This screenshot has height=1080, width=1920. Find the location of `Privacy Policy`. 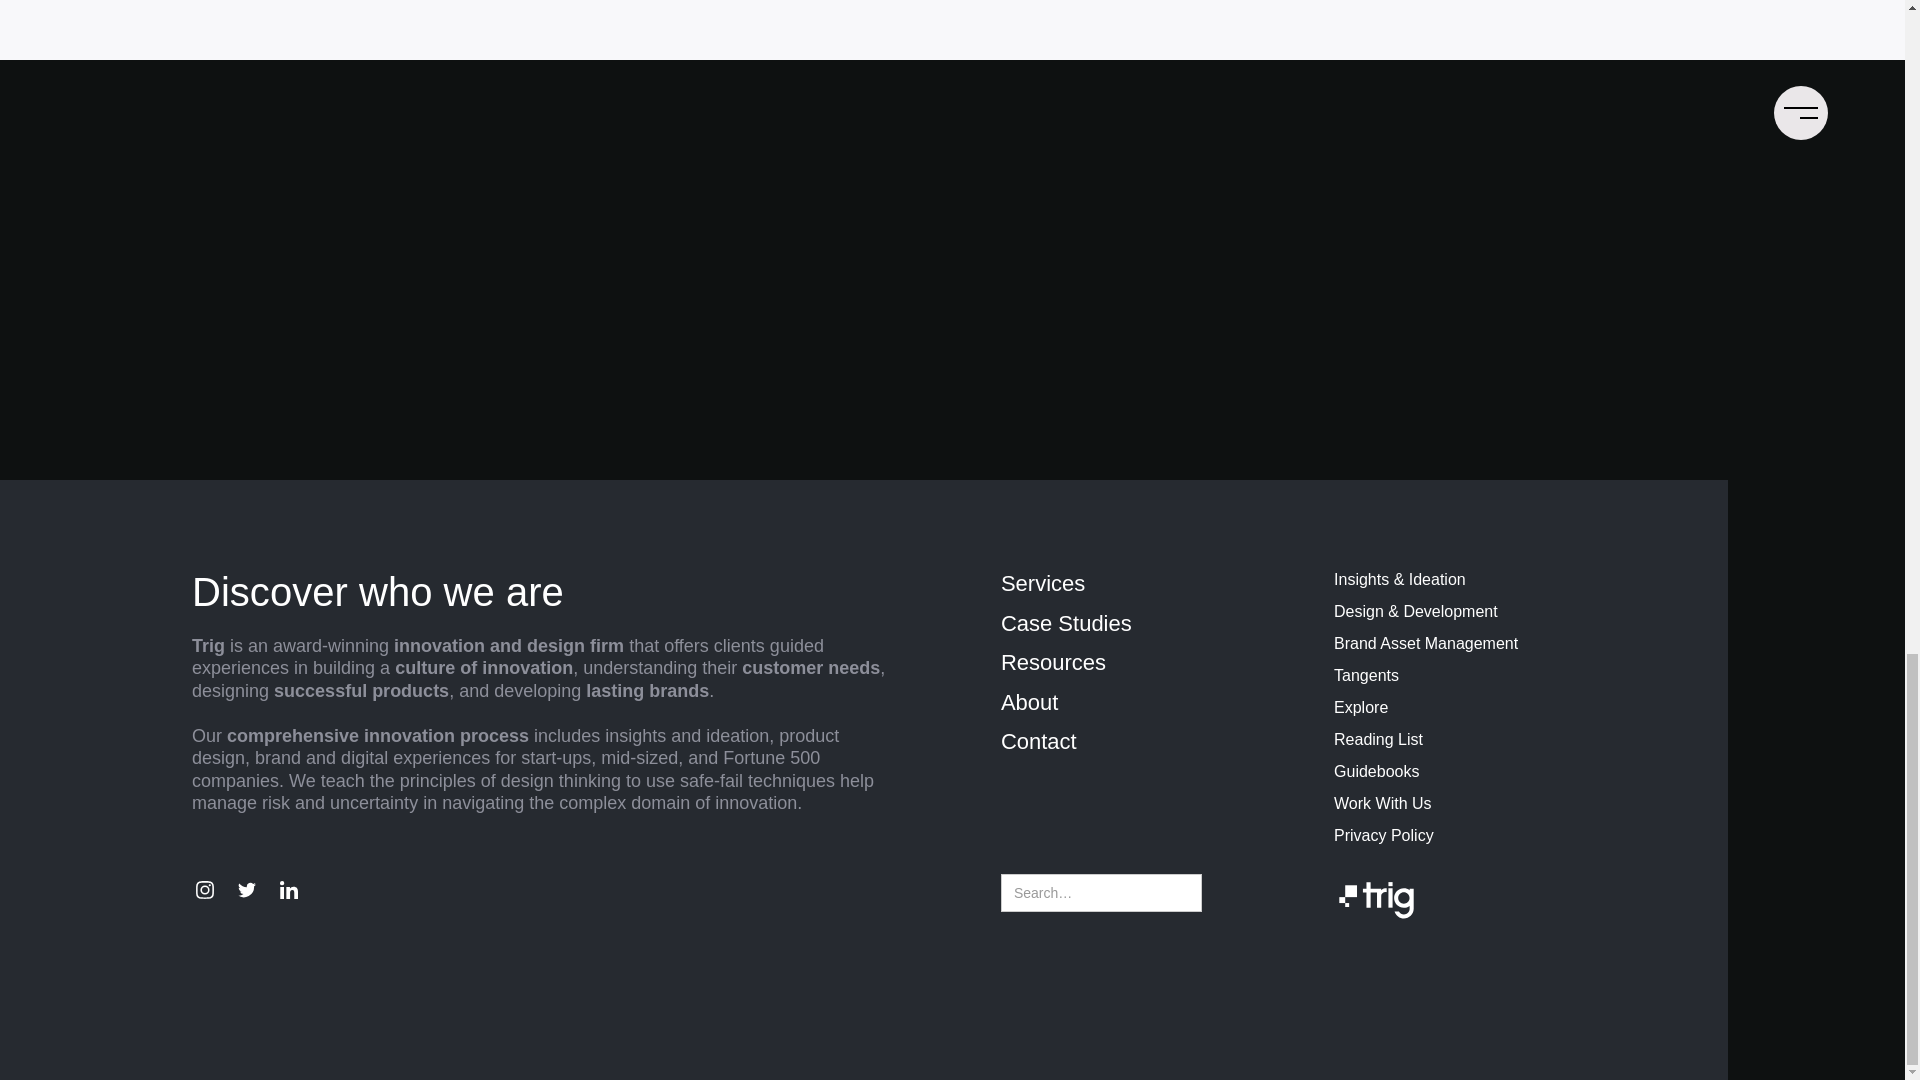

Privacy Policy is located at coordinates (1492, 836).